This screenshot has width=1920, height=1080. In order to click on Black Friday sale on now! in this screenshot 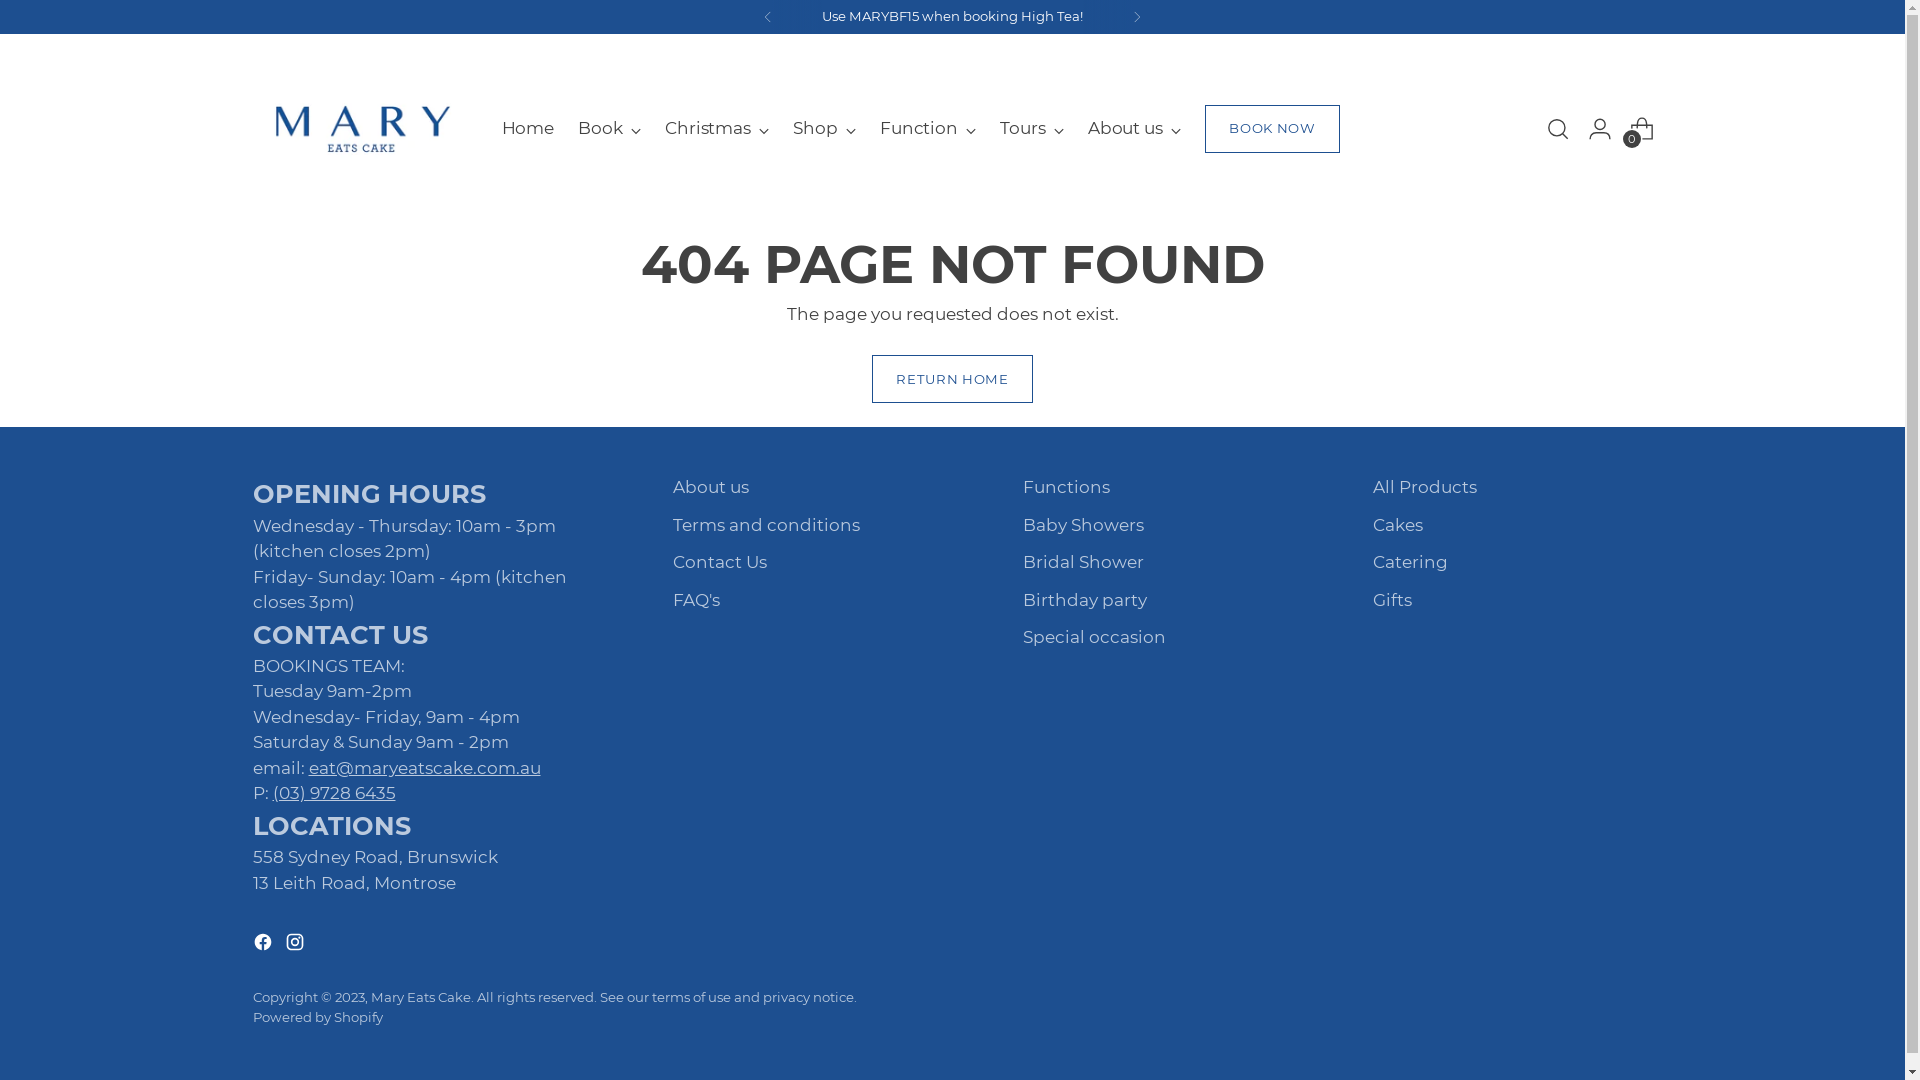, I will do `click(952, 17)`.